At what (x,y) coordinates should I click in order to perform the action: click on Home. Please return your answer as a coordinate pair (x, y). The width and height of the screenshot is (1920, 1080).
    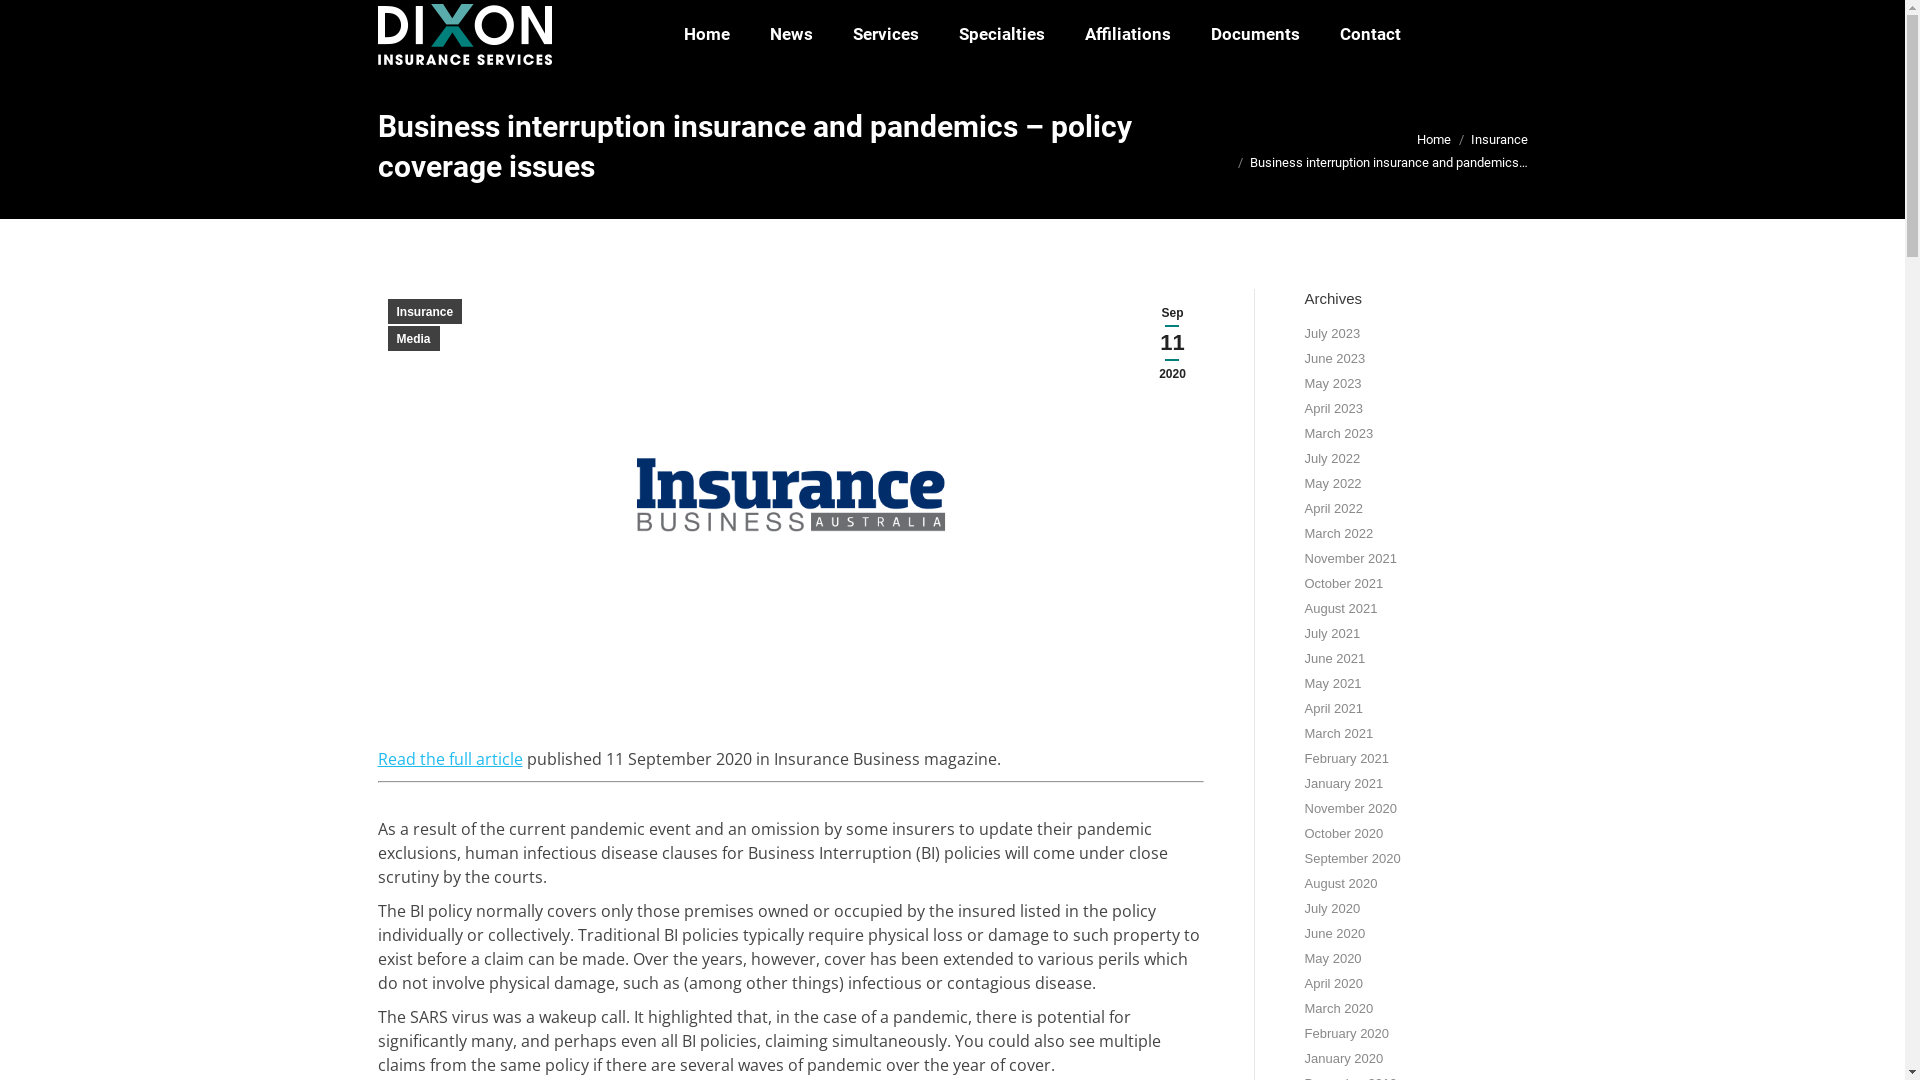
    Looking at the image, I should click on (1433, 140).